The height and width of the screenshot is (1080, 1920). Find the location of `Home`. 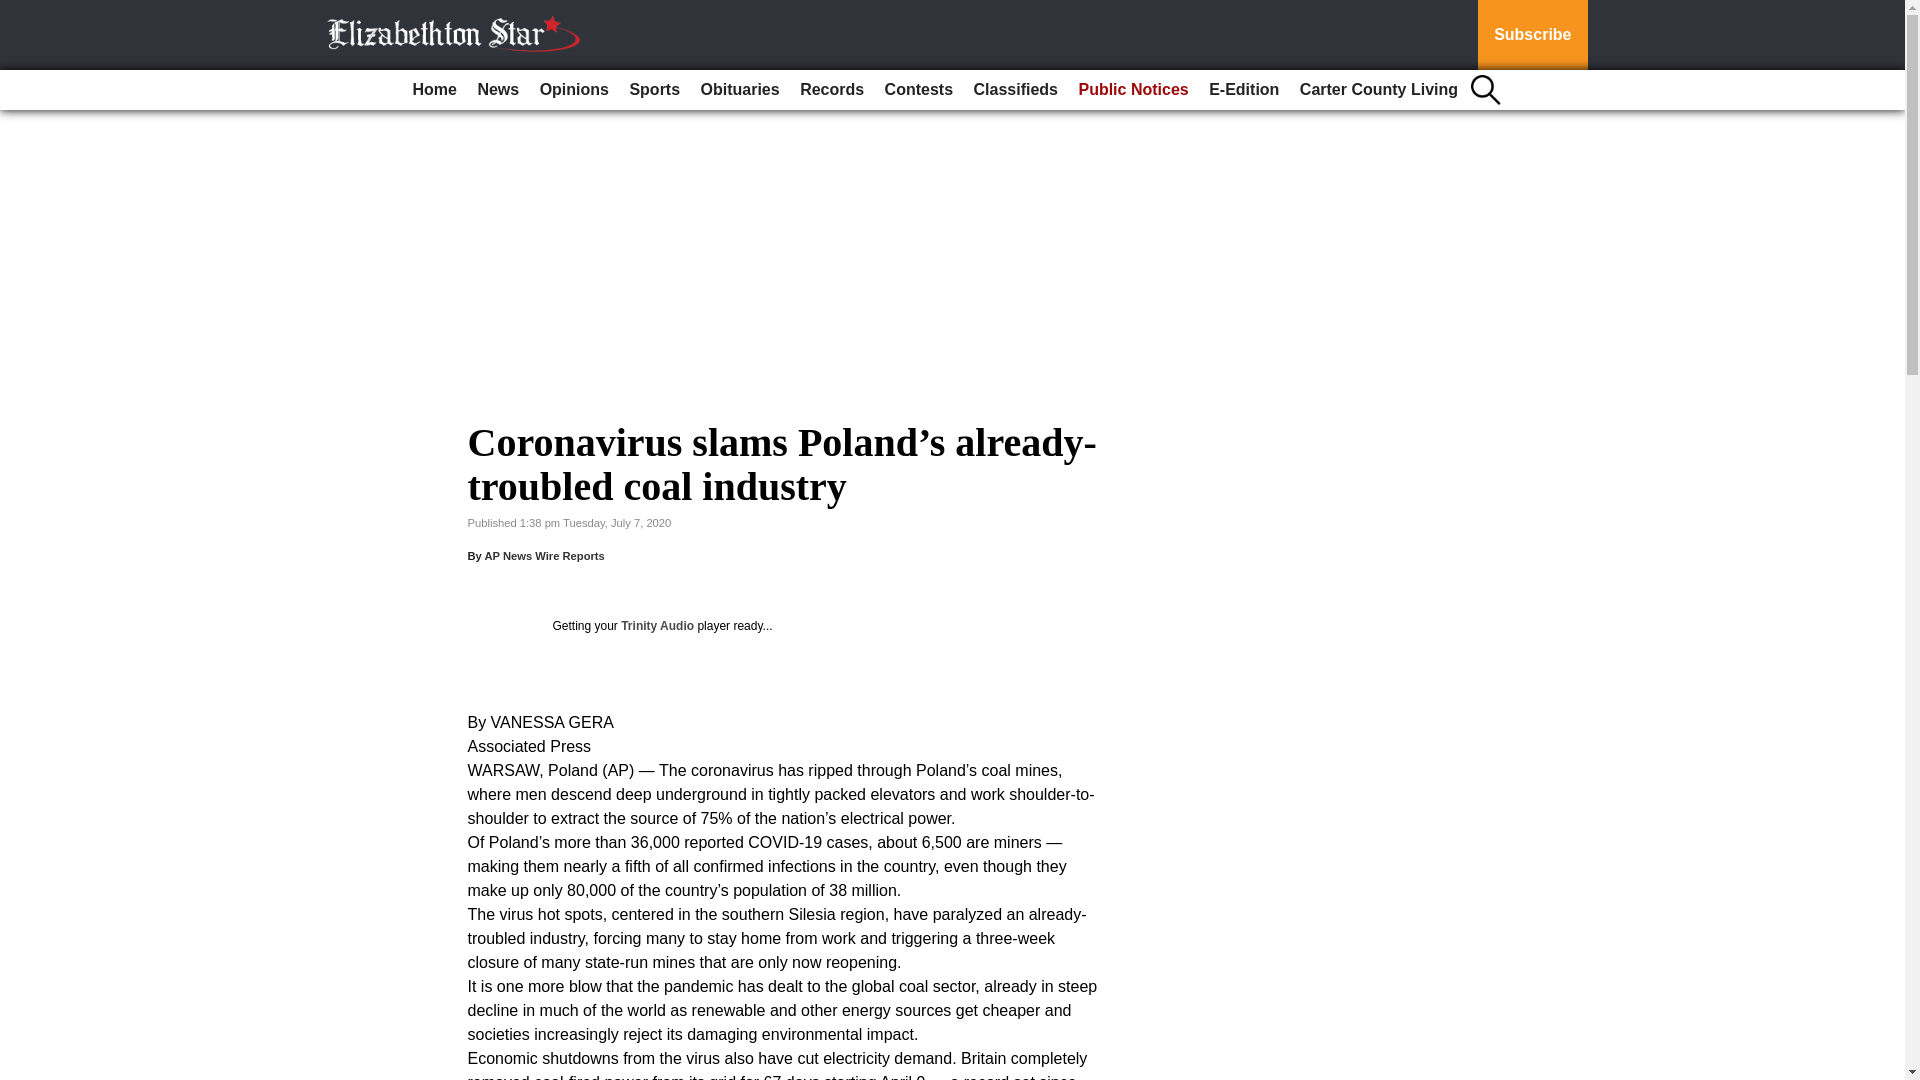

Home is located at coordinates (434, 90).